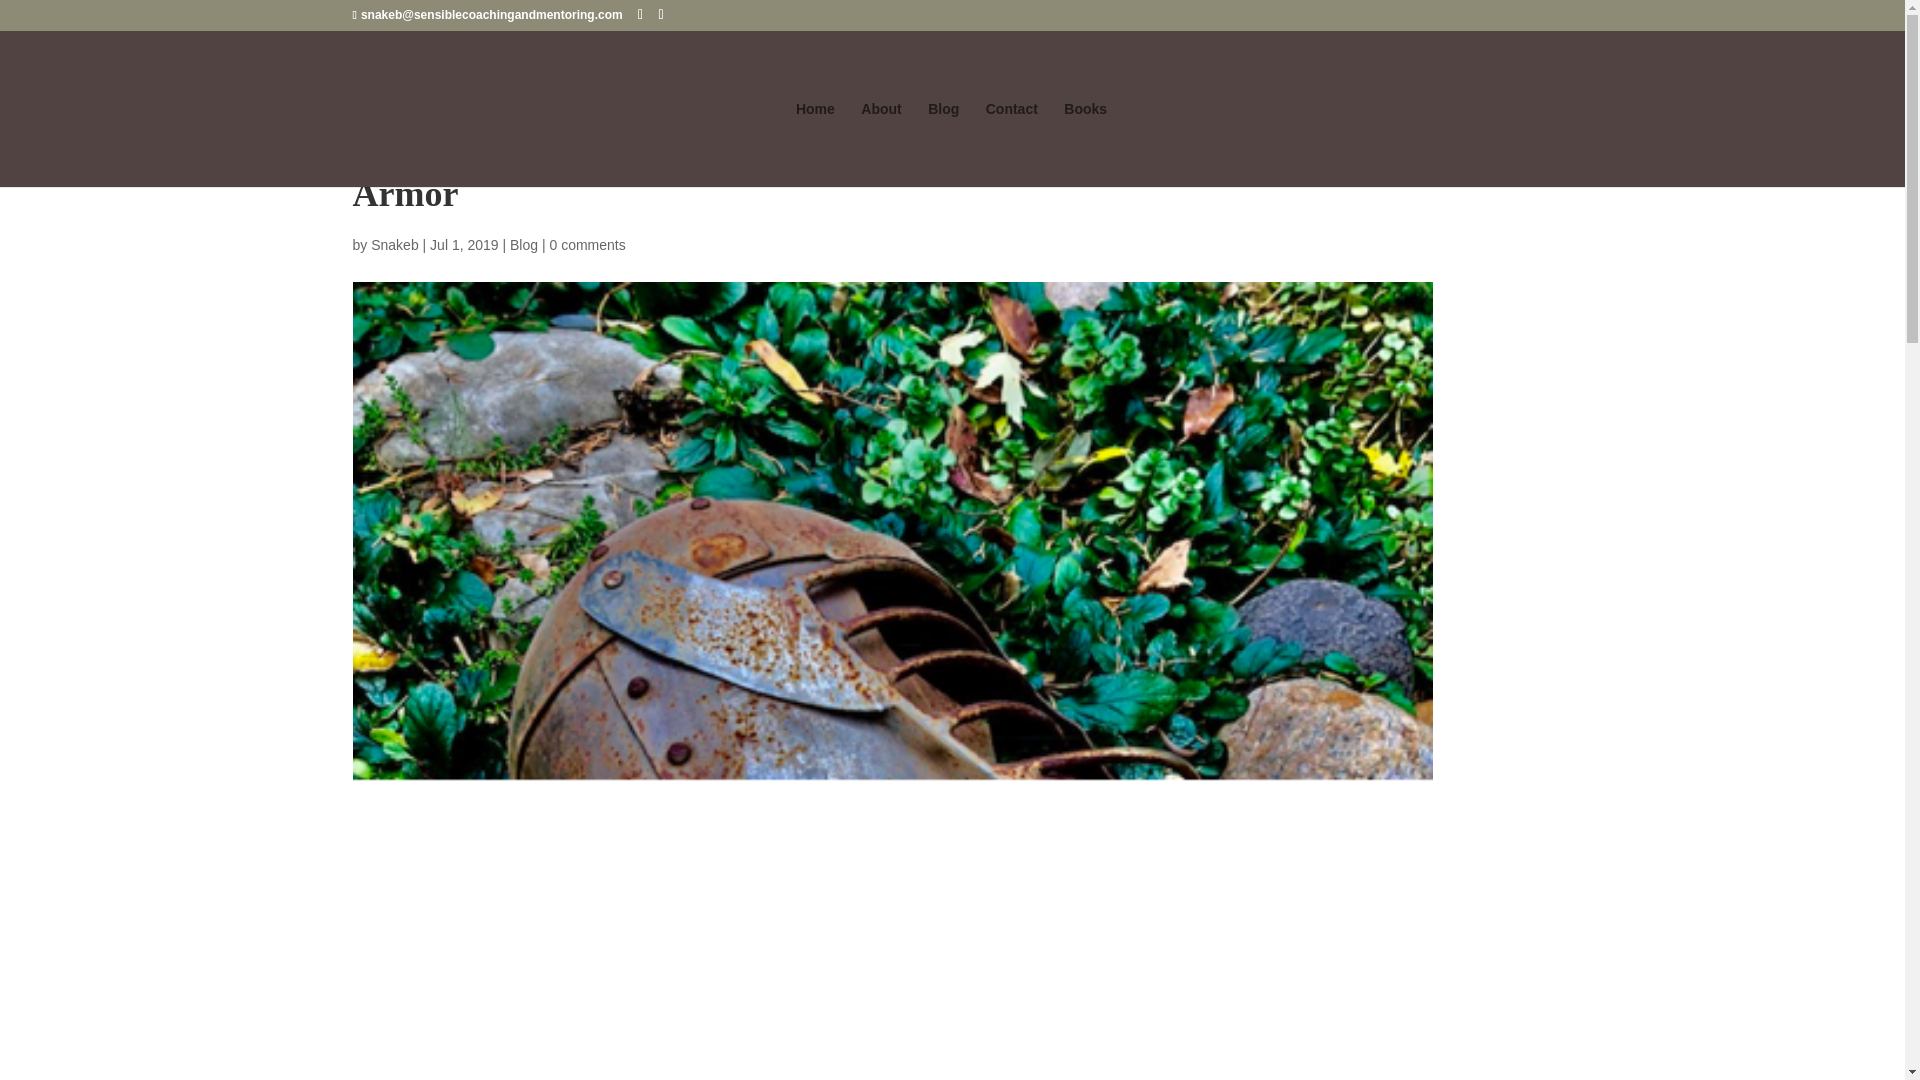 The height and width of the screenshot is (1080, 1920). I want to click on Blog, so click(524, 244).